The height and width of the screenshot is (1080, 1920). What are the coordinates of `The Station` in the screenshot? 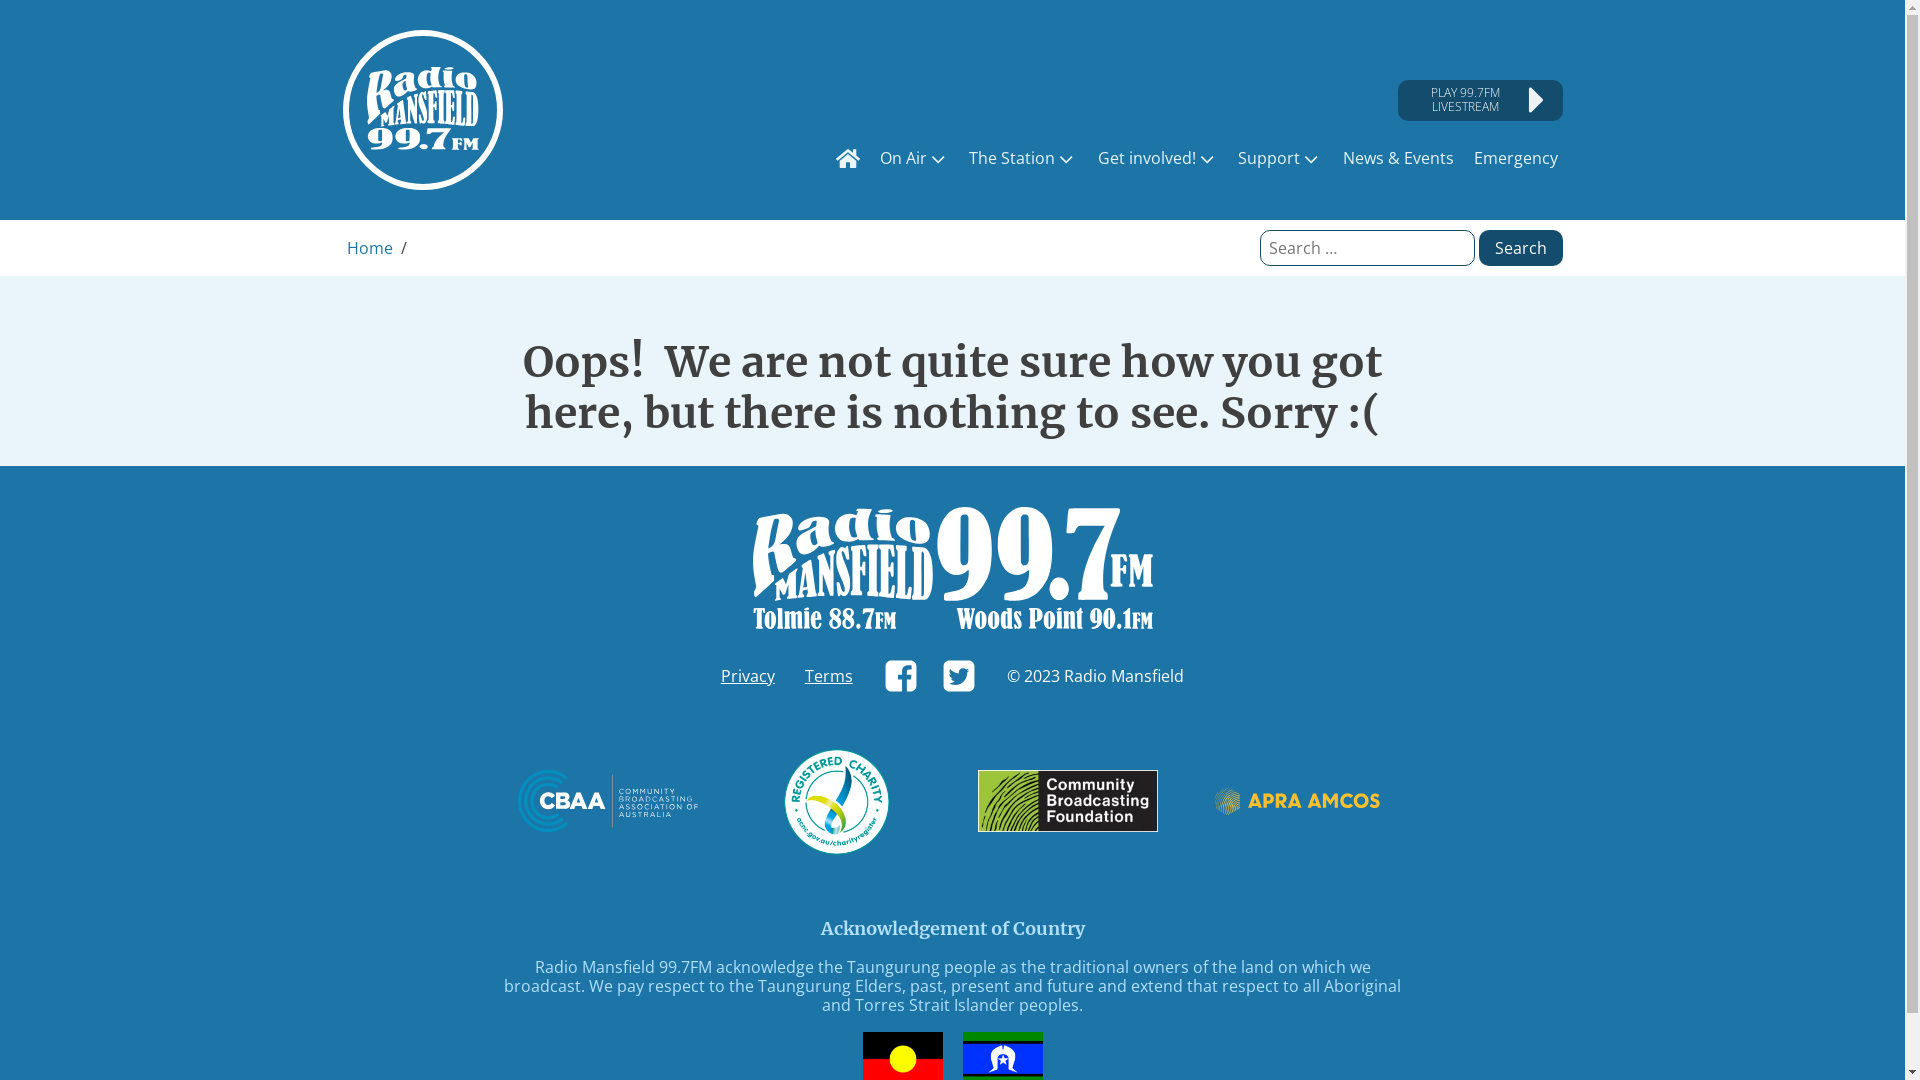 It's located at (1023, 159).